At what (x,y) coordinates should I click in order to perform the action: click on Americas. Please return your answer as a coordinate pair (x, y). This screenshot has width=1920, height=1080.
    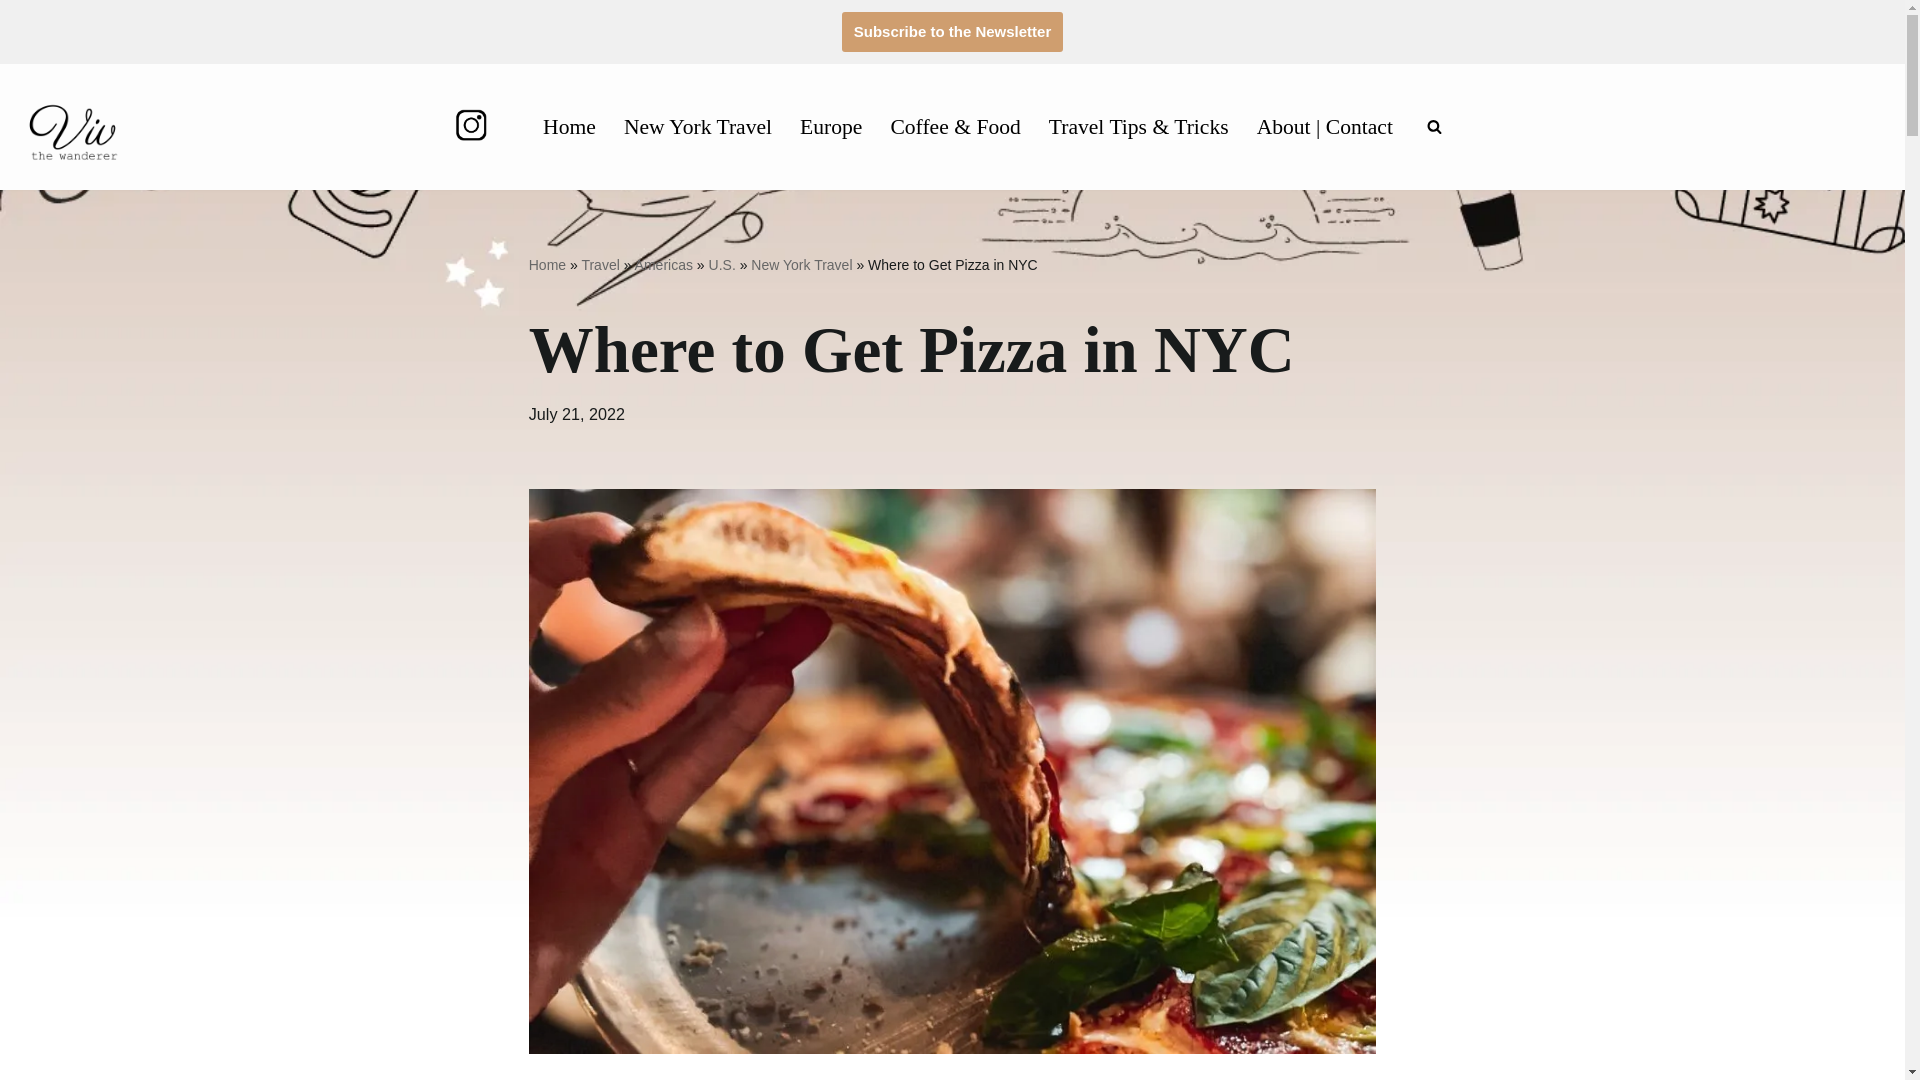
    Looking at the image, I should click on (664, 265).